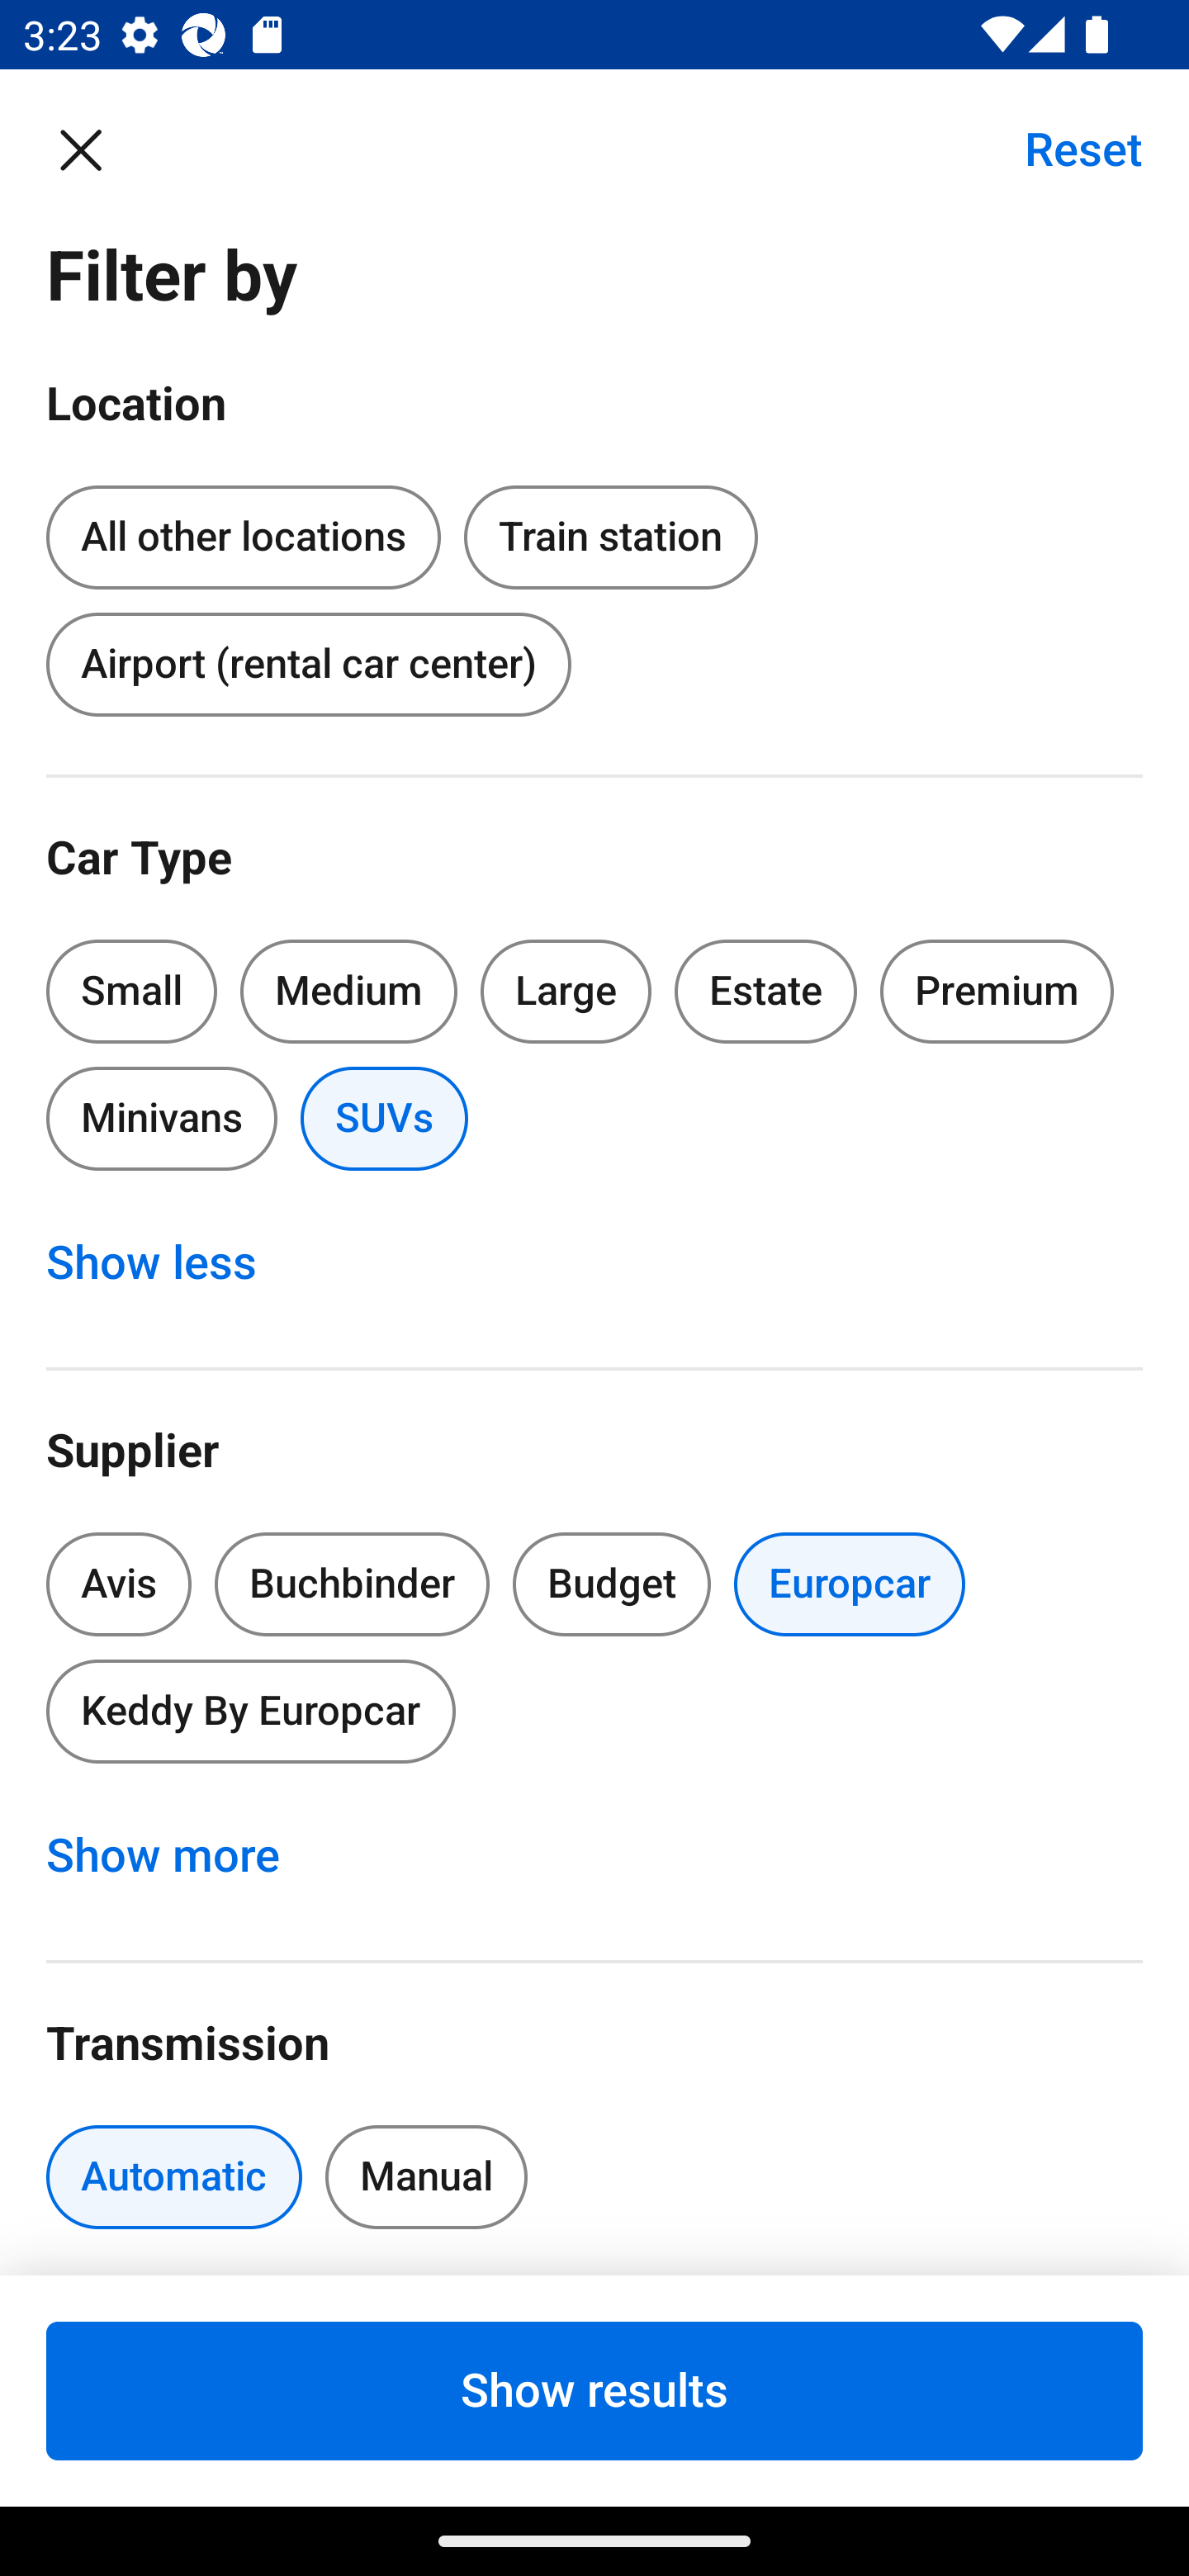 Image resolution: width=1189 pixels, height=2576 pixels. I want to click on Large, so click(566, 991).